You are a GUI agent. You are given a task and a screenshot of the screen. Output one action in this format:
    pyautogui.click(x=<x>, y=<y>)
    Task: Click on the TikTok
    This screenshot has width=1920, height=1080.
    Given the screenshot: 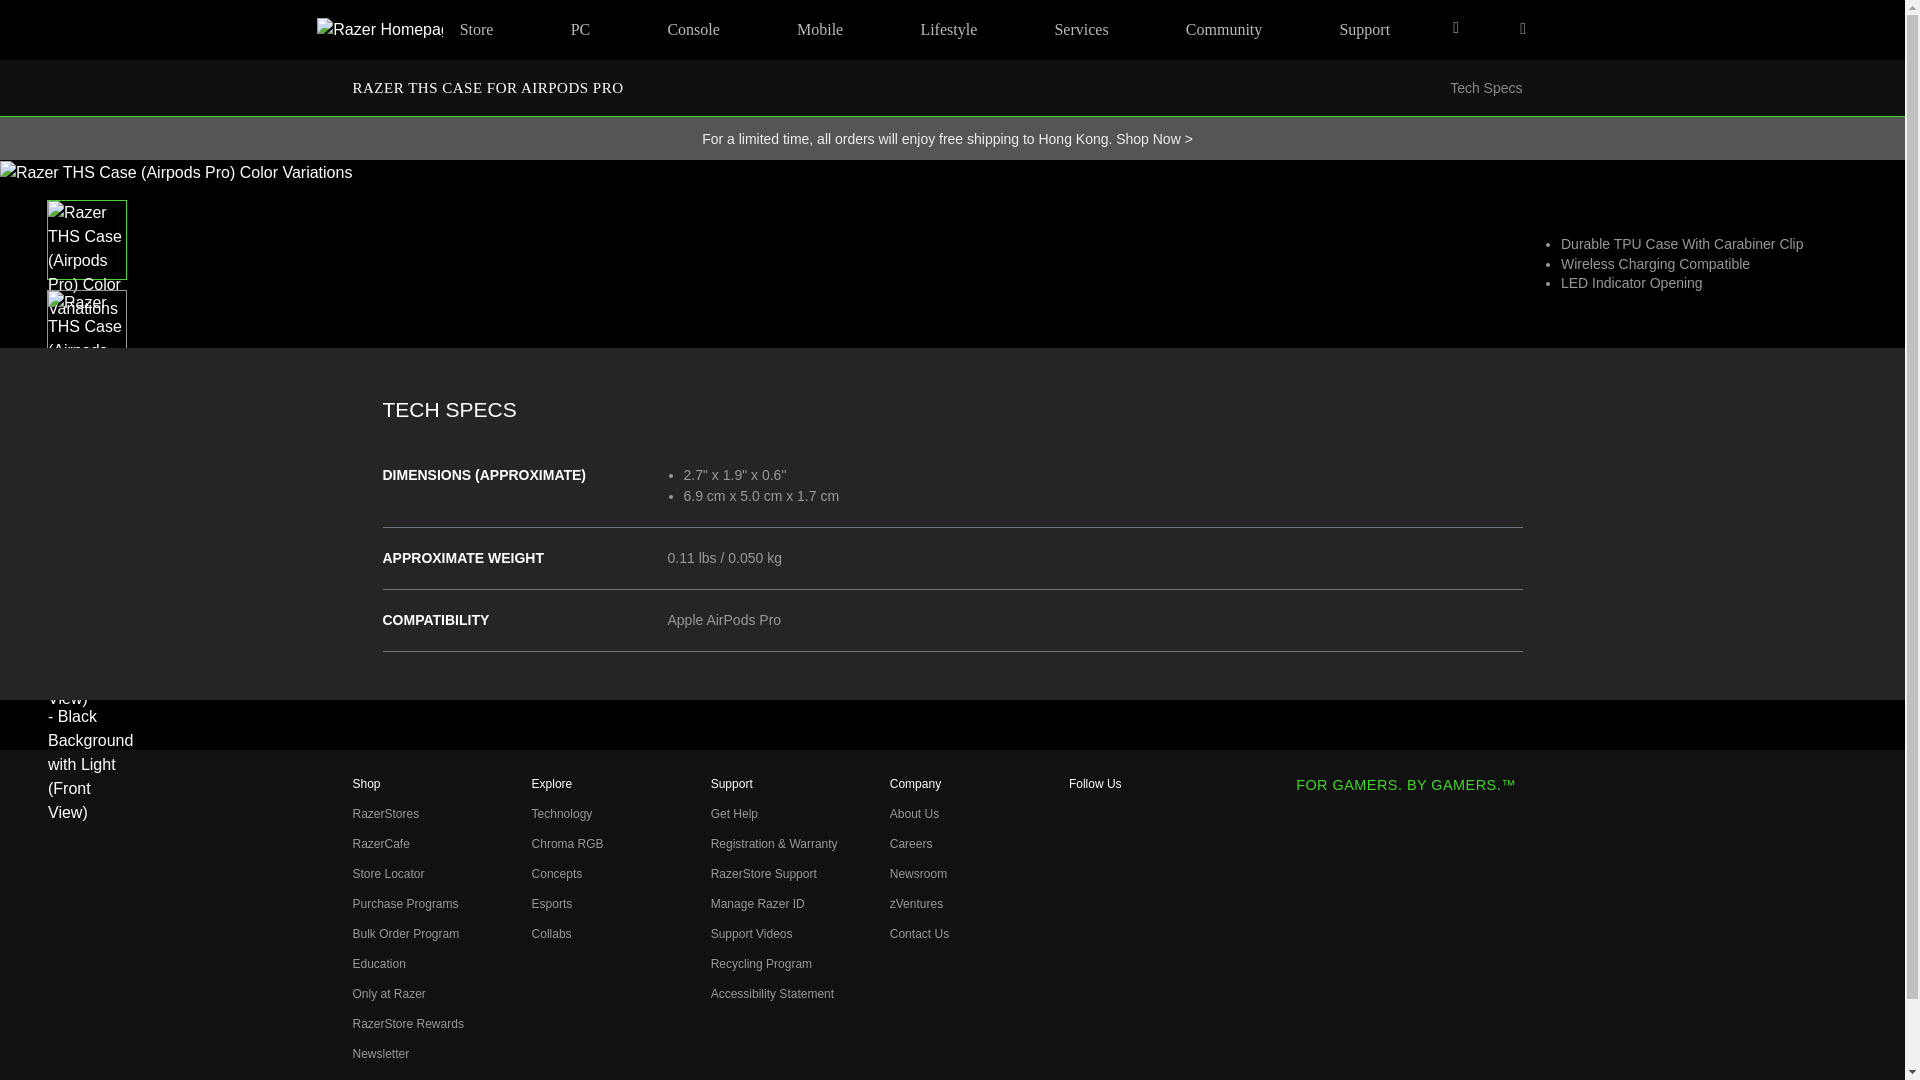 What is the action you would take?
    pyautogui.click(x=1082, y=983)
    